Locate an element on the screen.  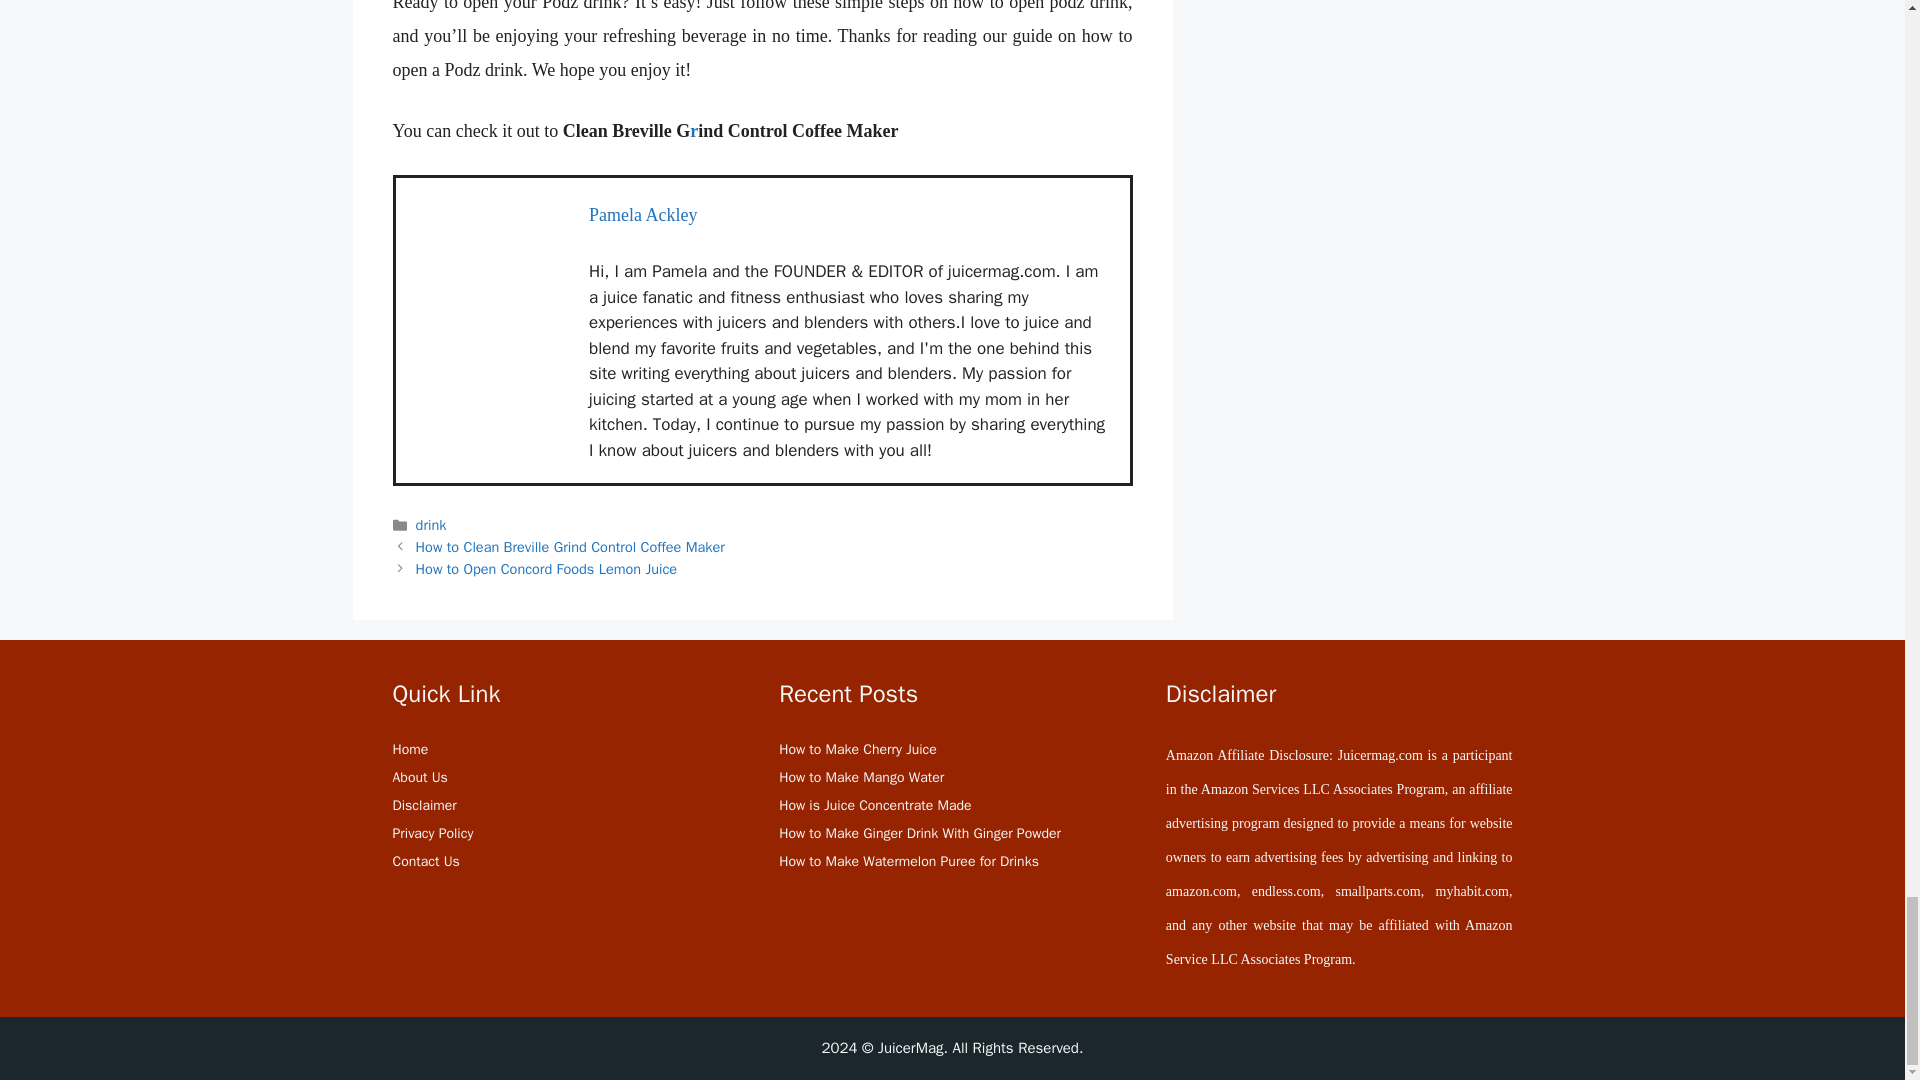
How to Open Concord Foods Lemon Juice is located at coordinates (546, 568).